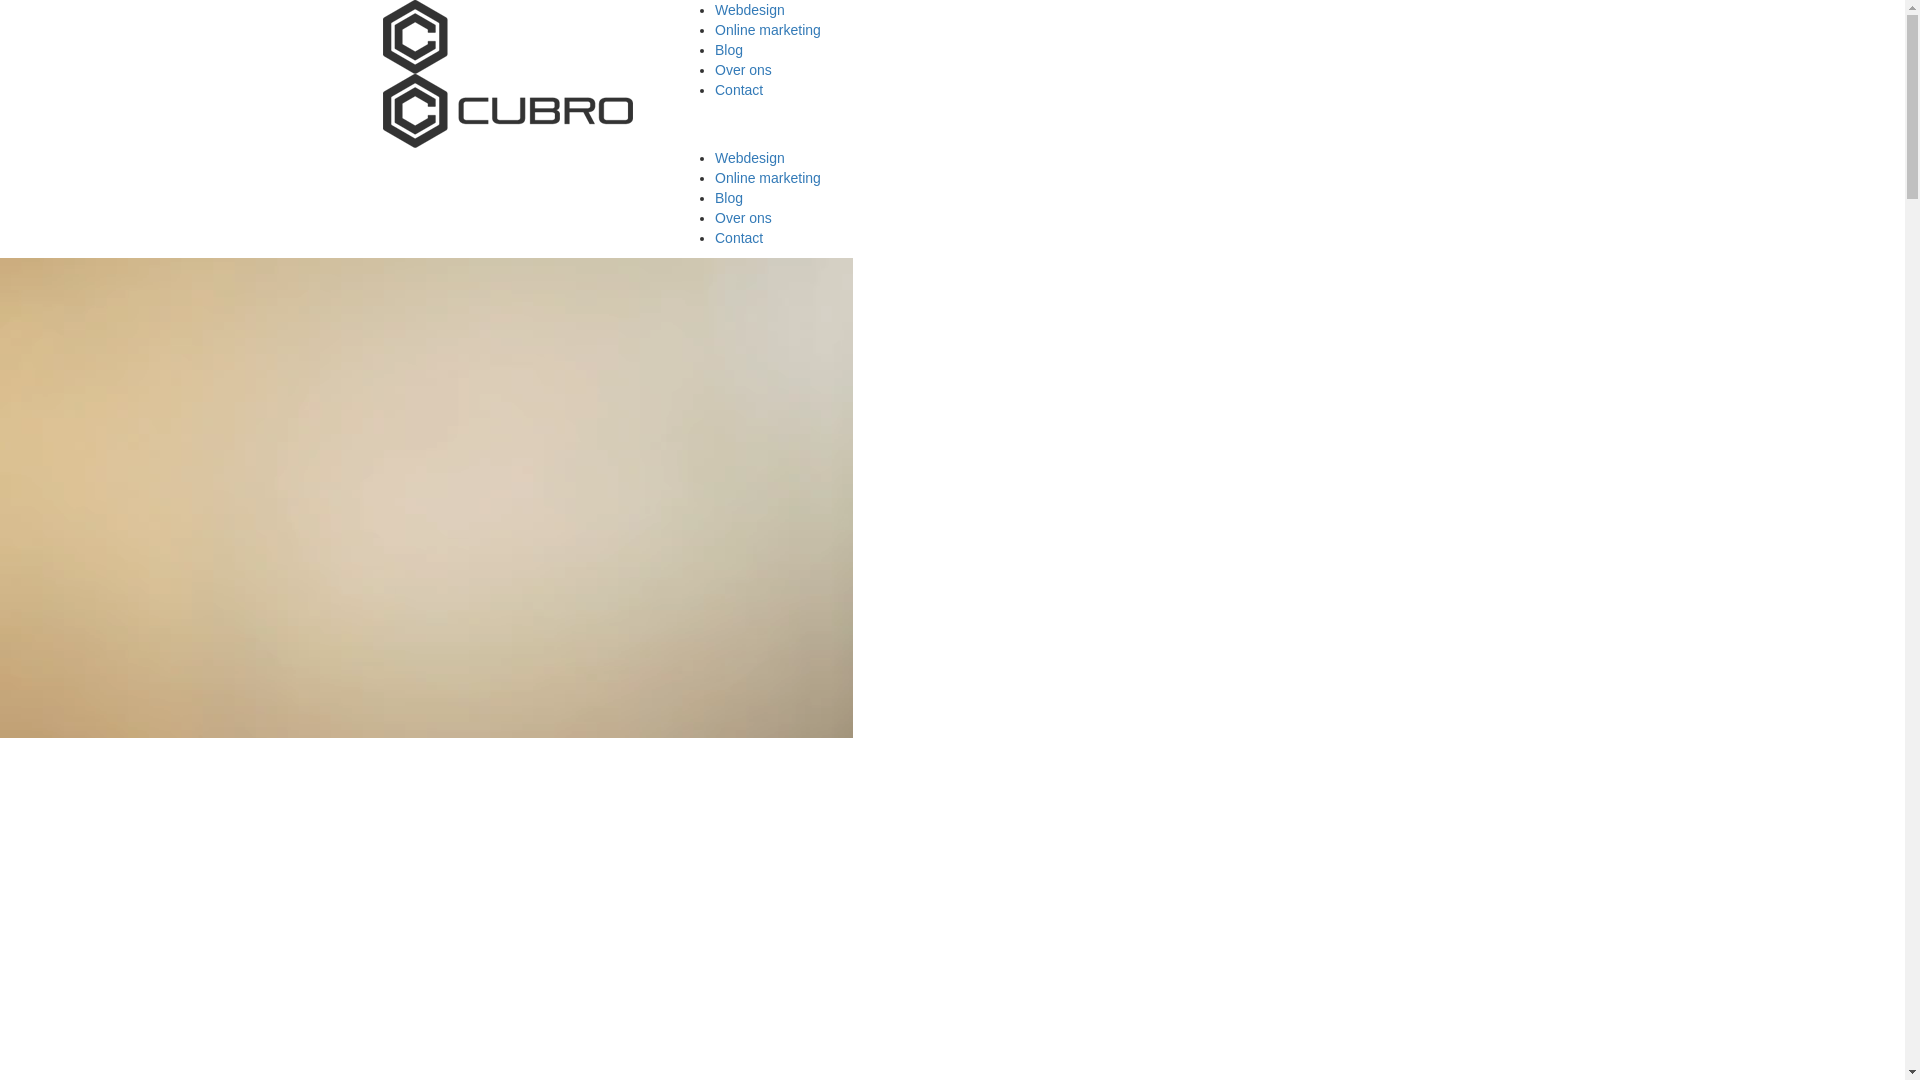  Describe the element at coordinates (744, 70) in the screenshot. I see `Over ons` at that location.